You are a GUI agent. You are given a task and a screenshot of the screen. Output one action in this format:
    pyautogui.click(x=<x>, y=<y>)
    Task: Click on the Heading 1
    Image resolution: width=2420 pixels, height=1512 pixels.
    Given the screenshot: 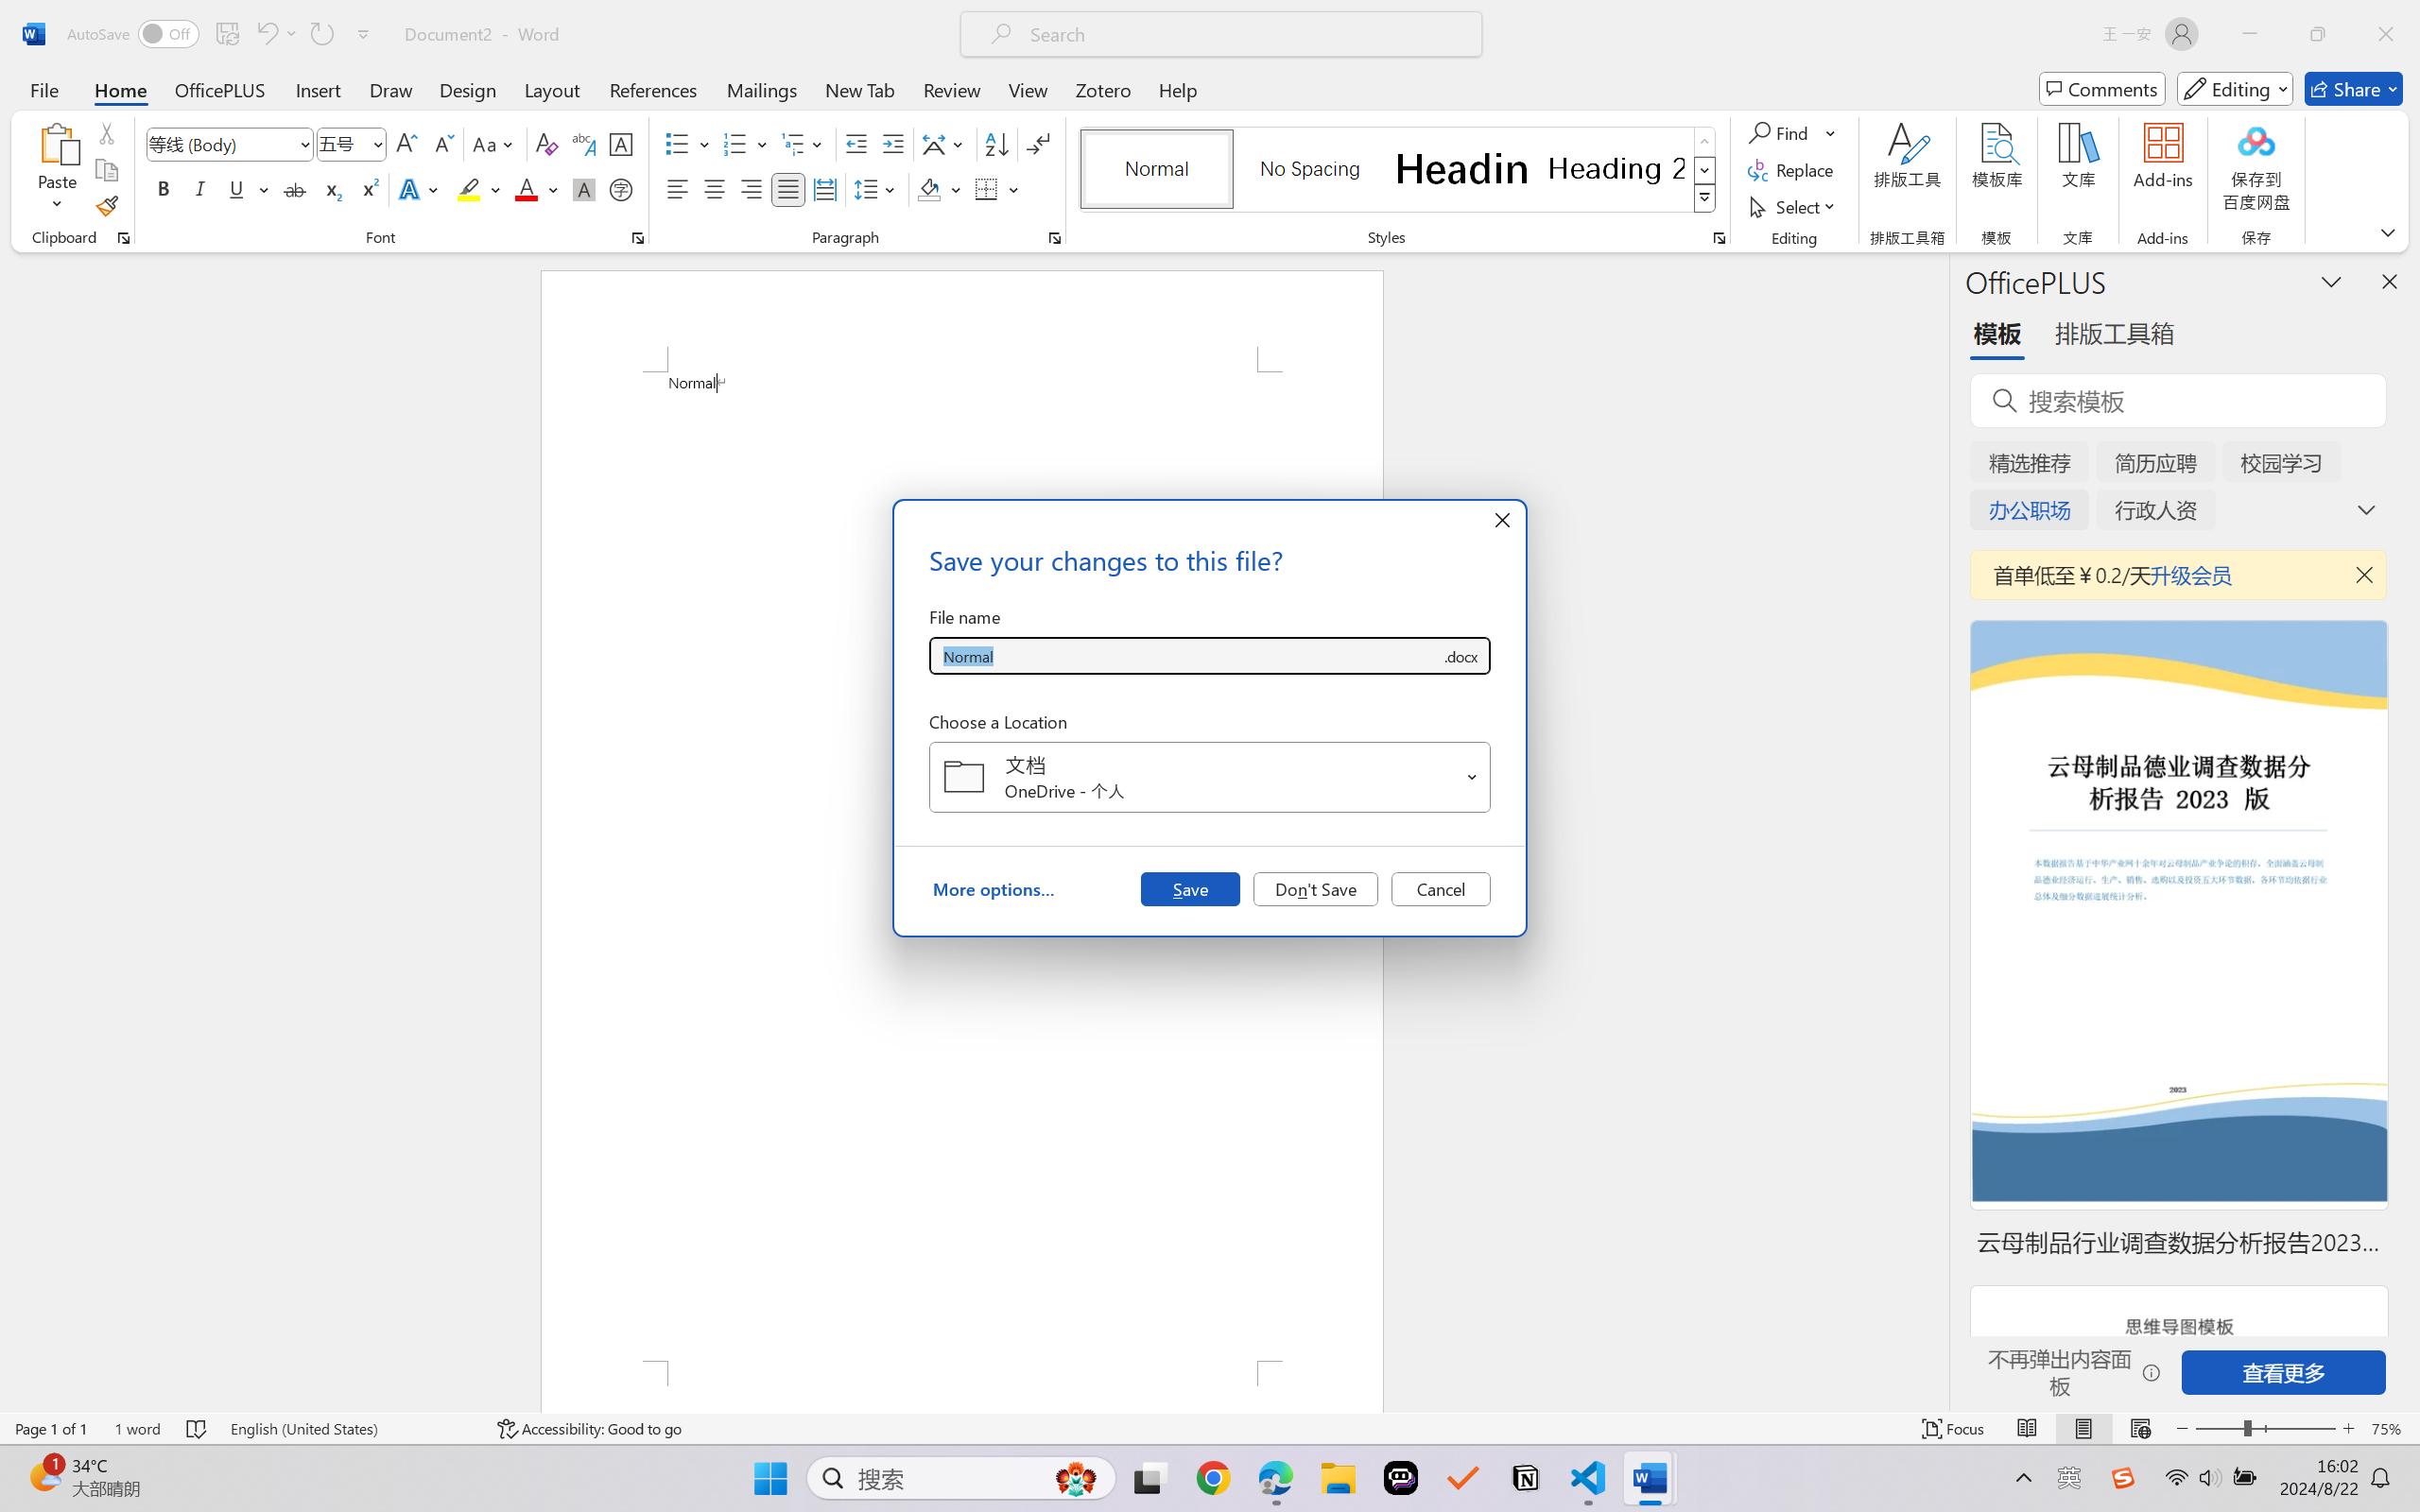 What is the action you would take?
    pyautogui.click(x=1462, y=168)
    